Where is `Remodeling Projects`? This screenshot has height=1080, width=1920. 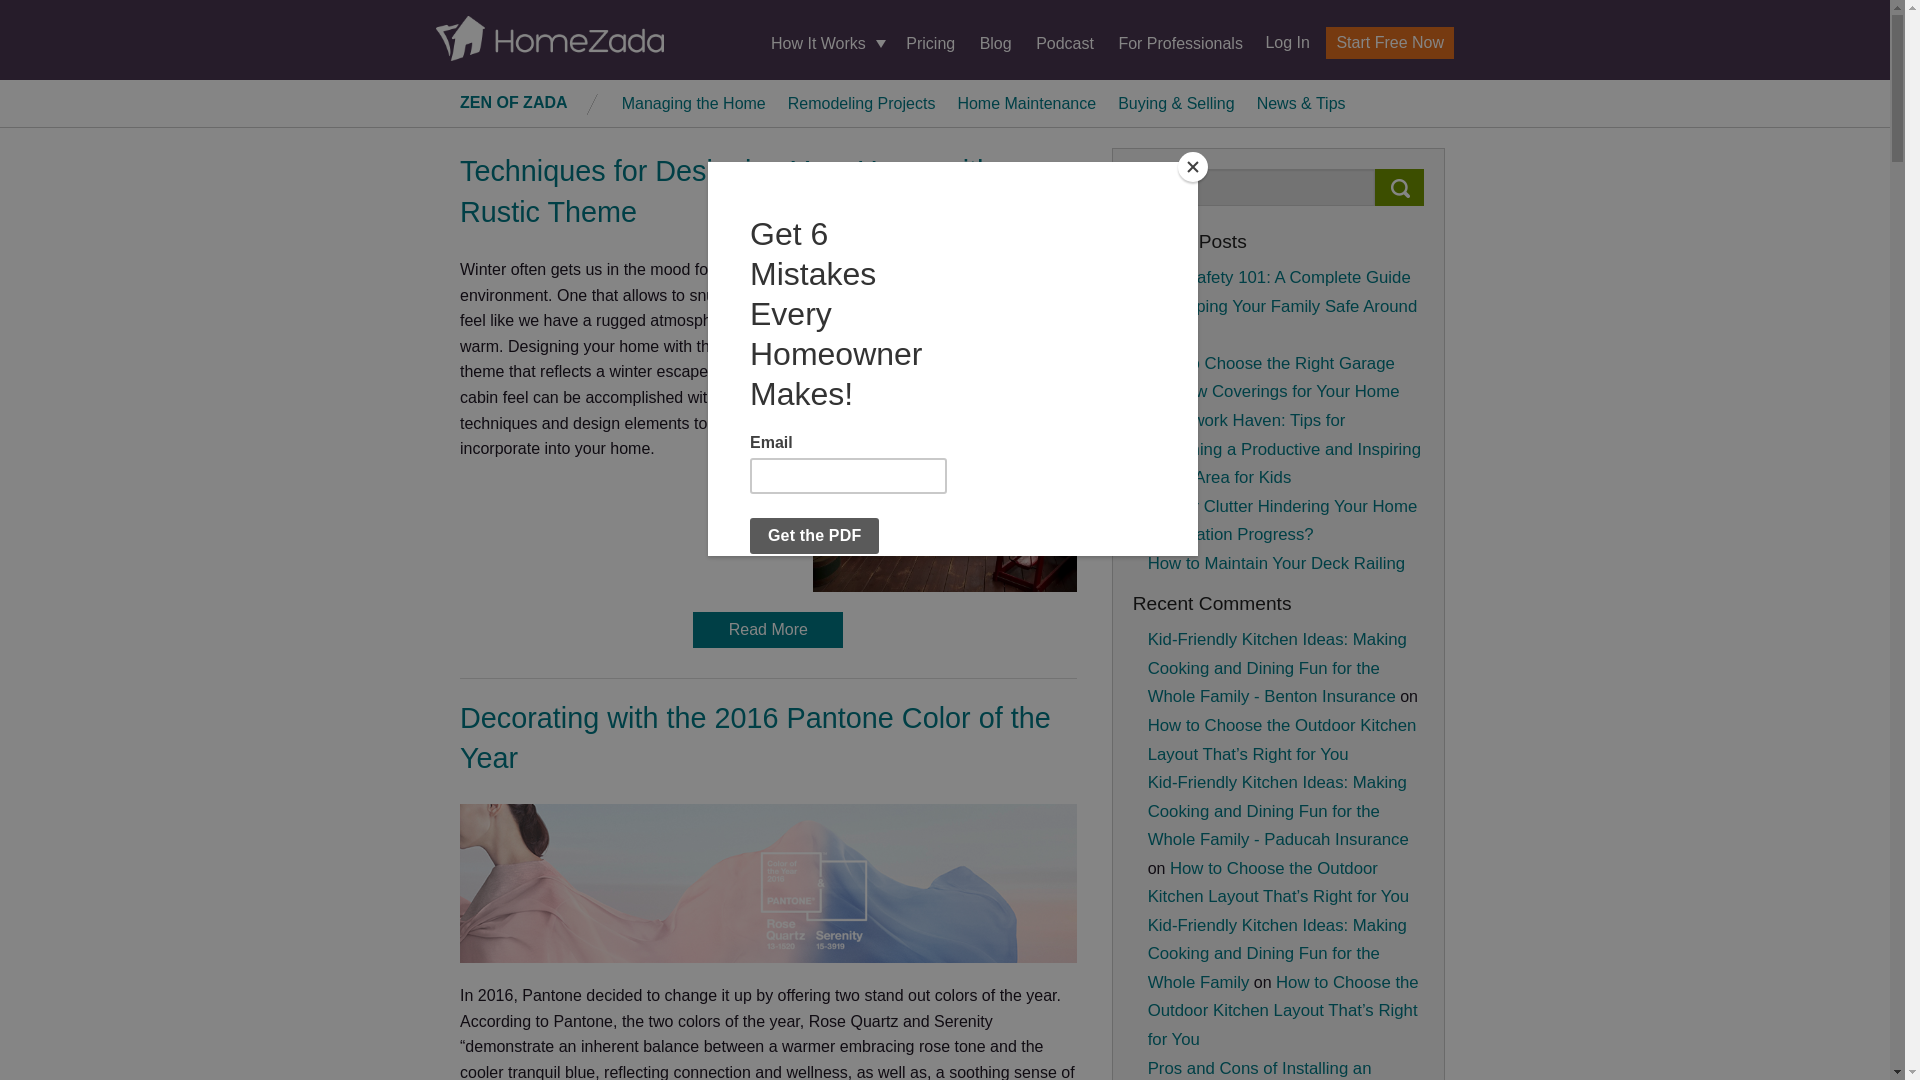
Remodeling Projects is located at coordinates (862, 102).